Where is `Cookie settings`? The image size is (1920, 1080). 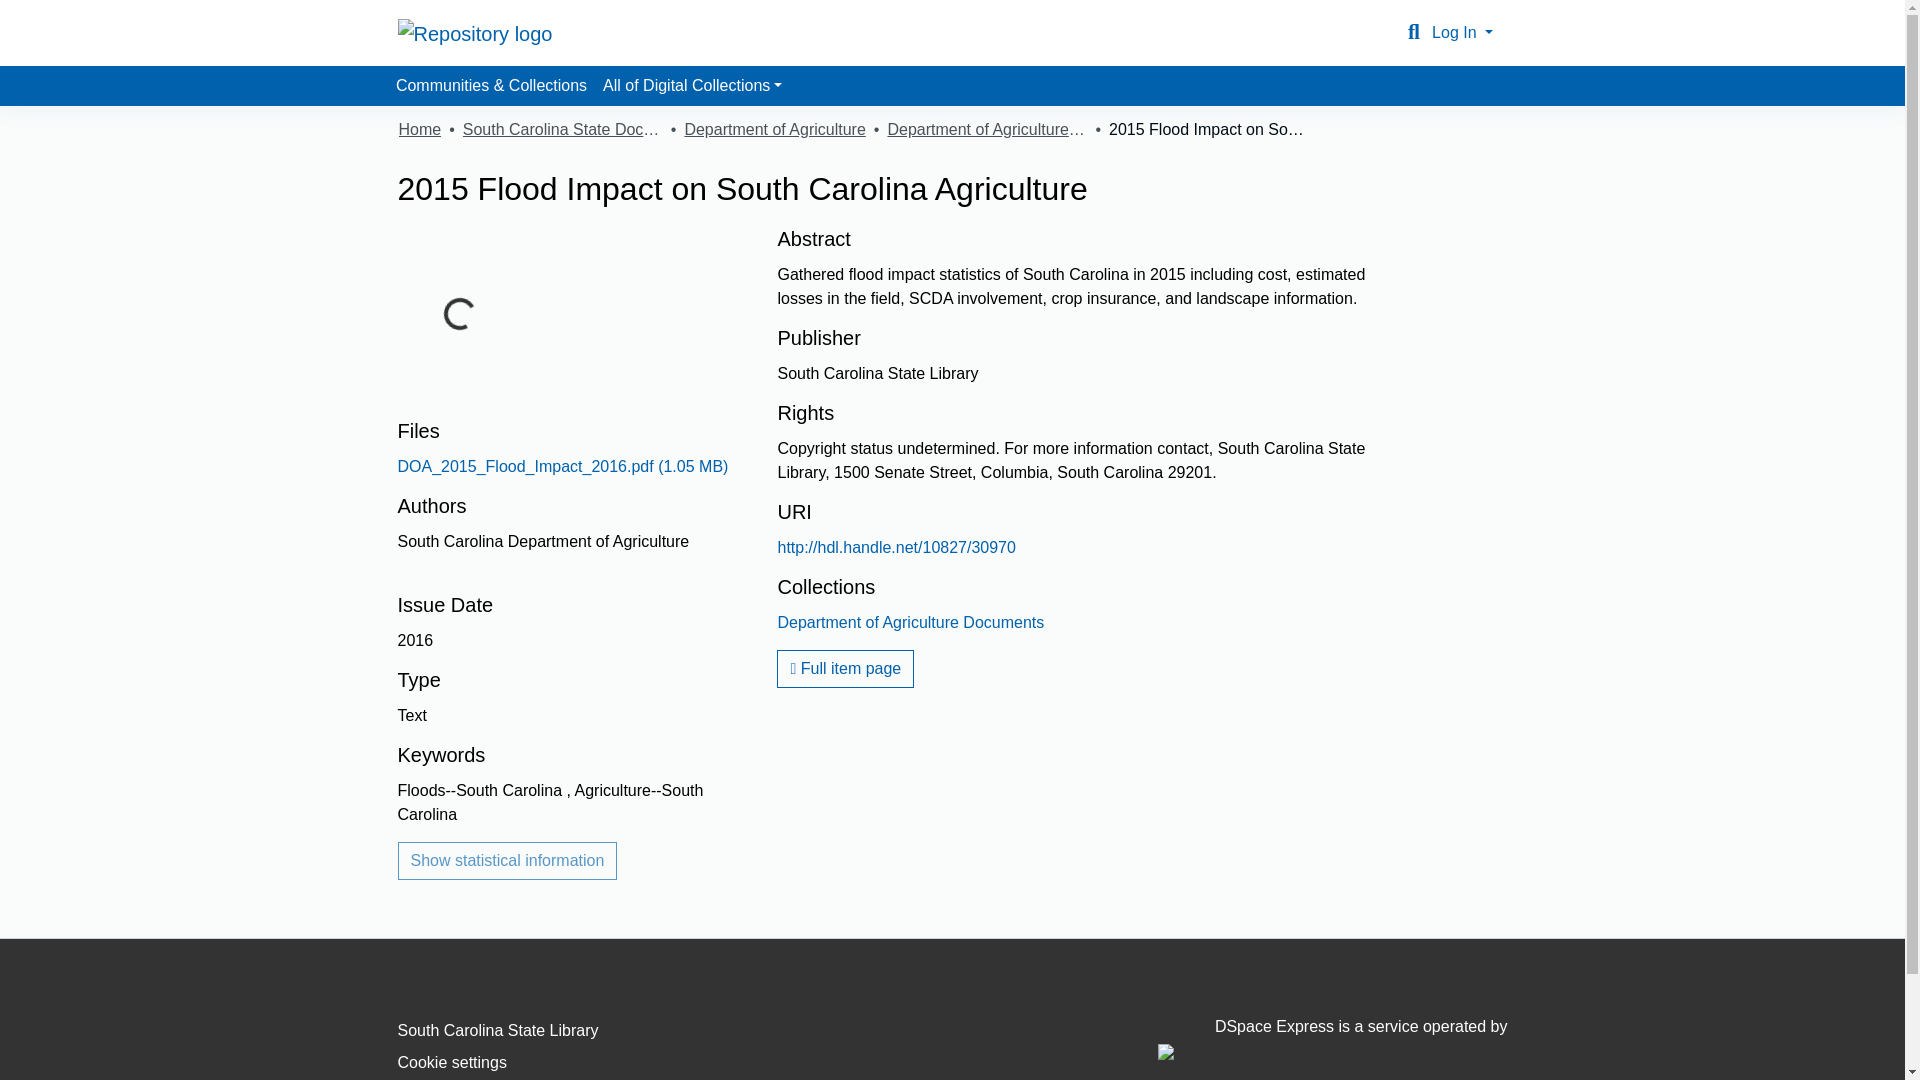
Cookie settings is located at coordinates (452, 1062).